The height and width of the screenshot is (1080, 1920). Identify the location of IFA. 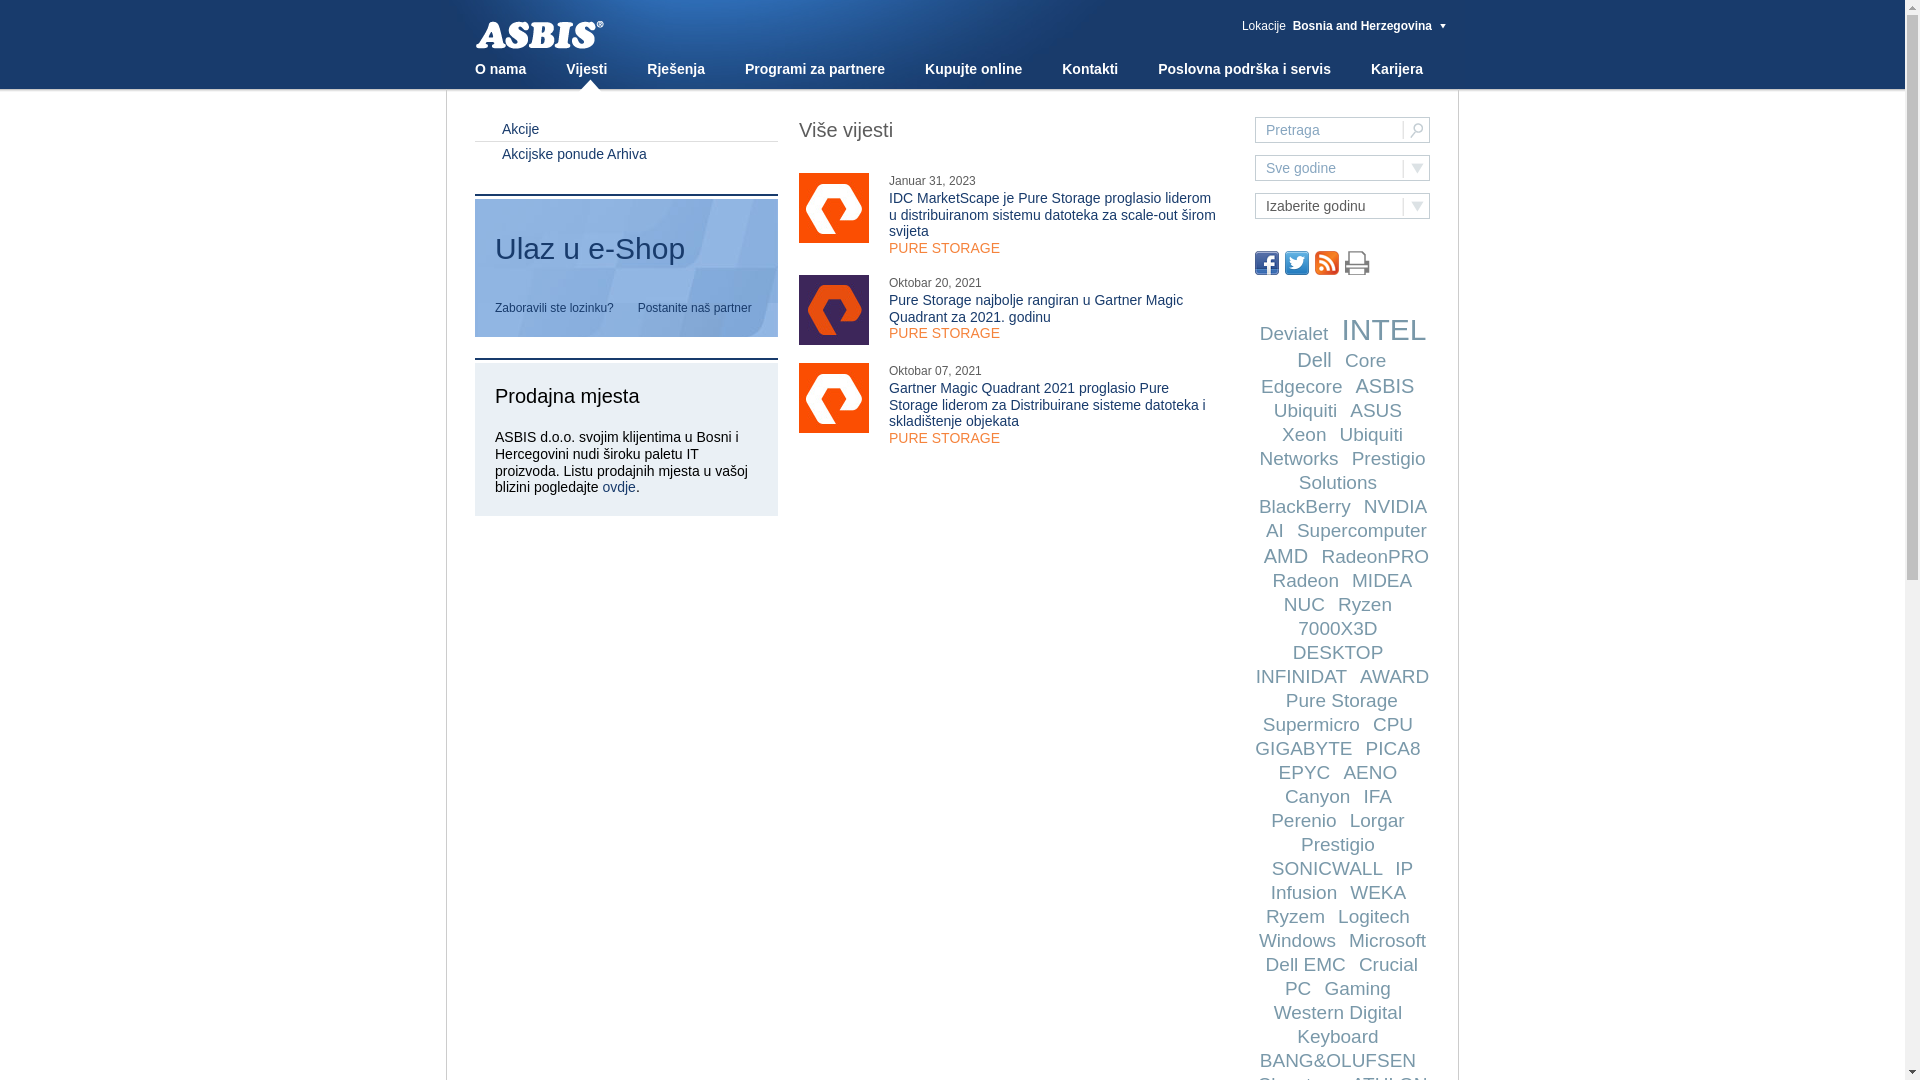
(1376, 796).